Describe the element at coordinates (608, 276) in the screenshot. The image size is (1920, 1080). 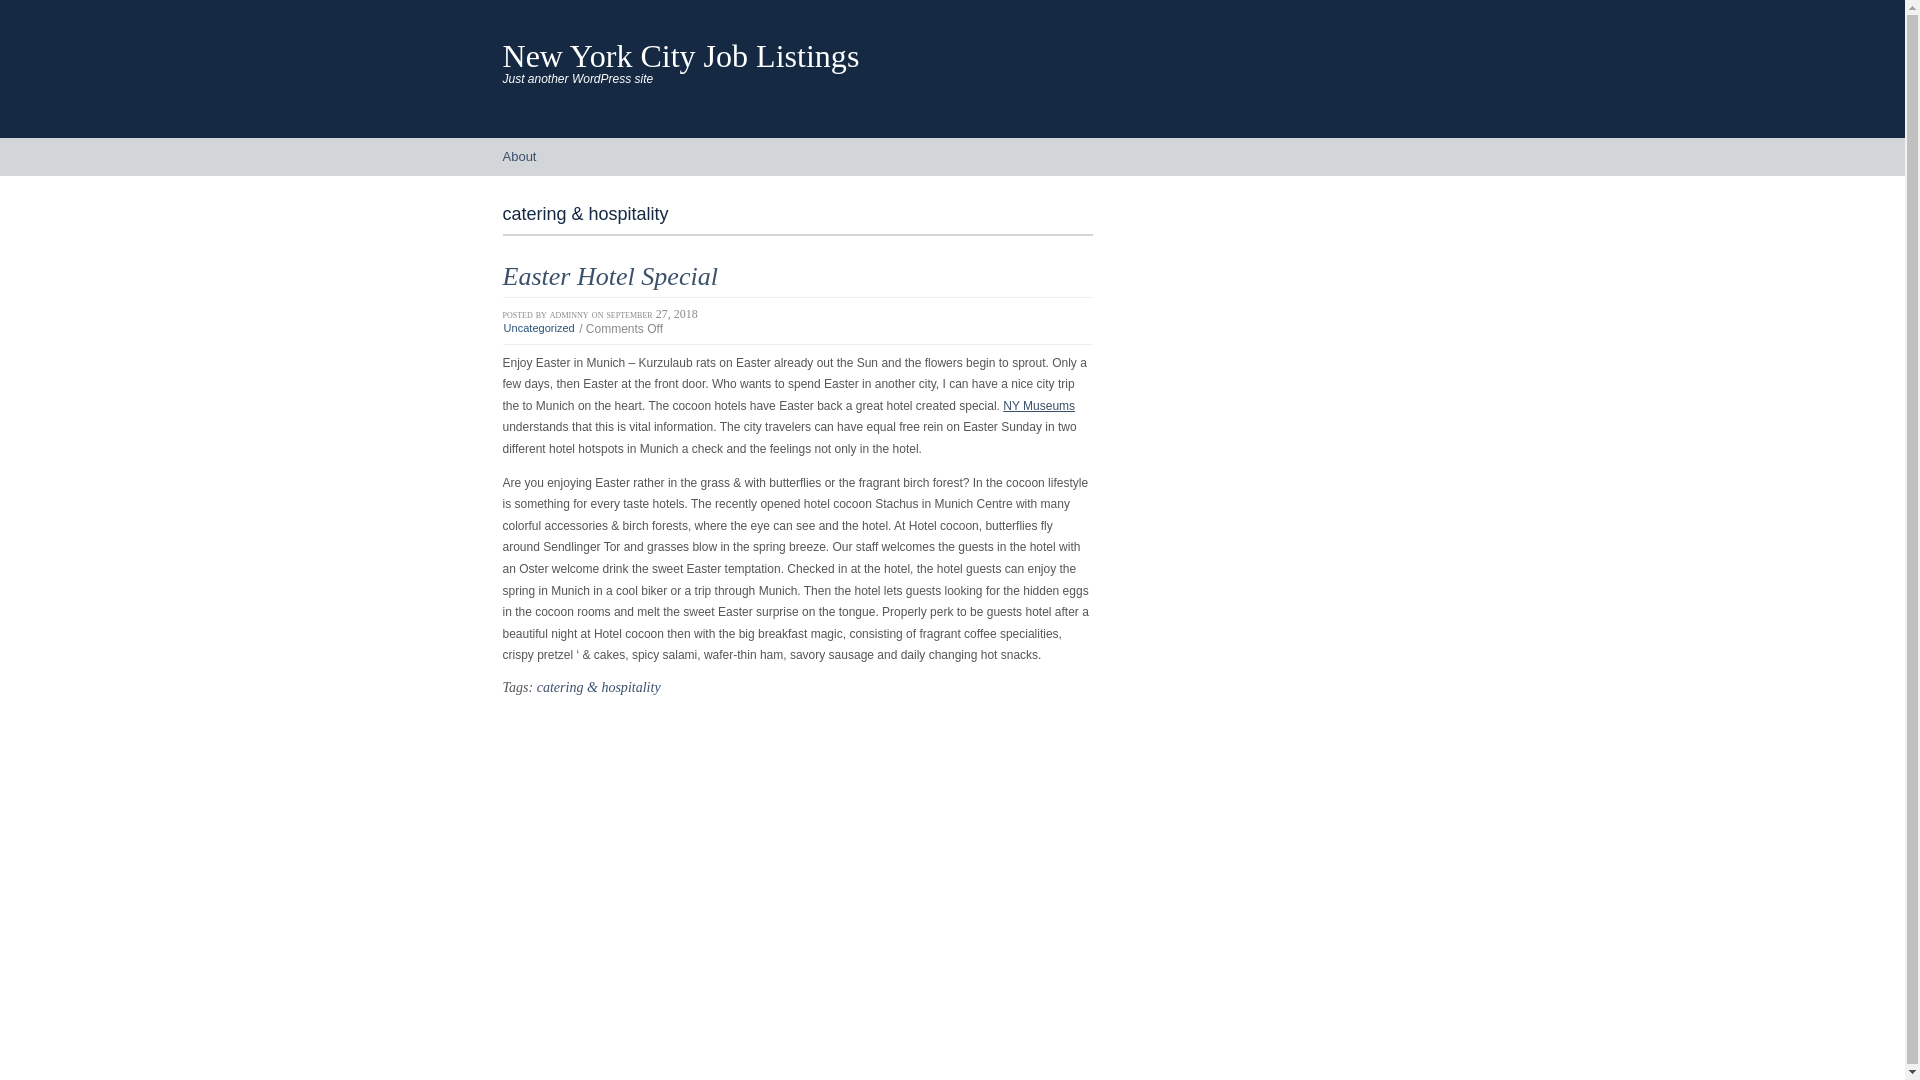
I see `Easter Hotel Special` at that location.